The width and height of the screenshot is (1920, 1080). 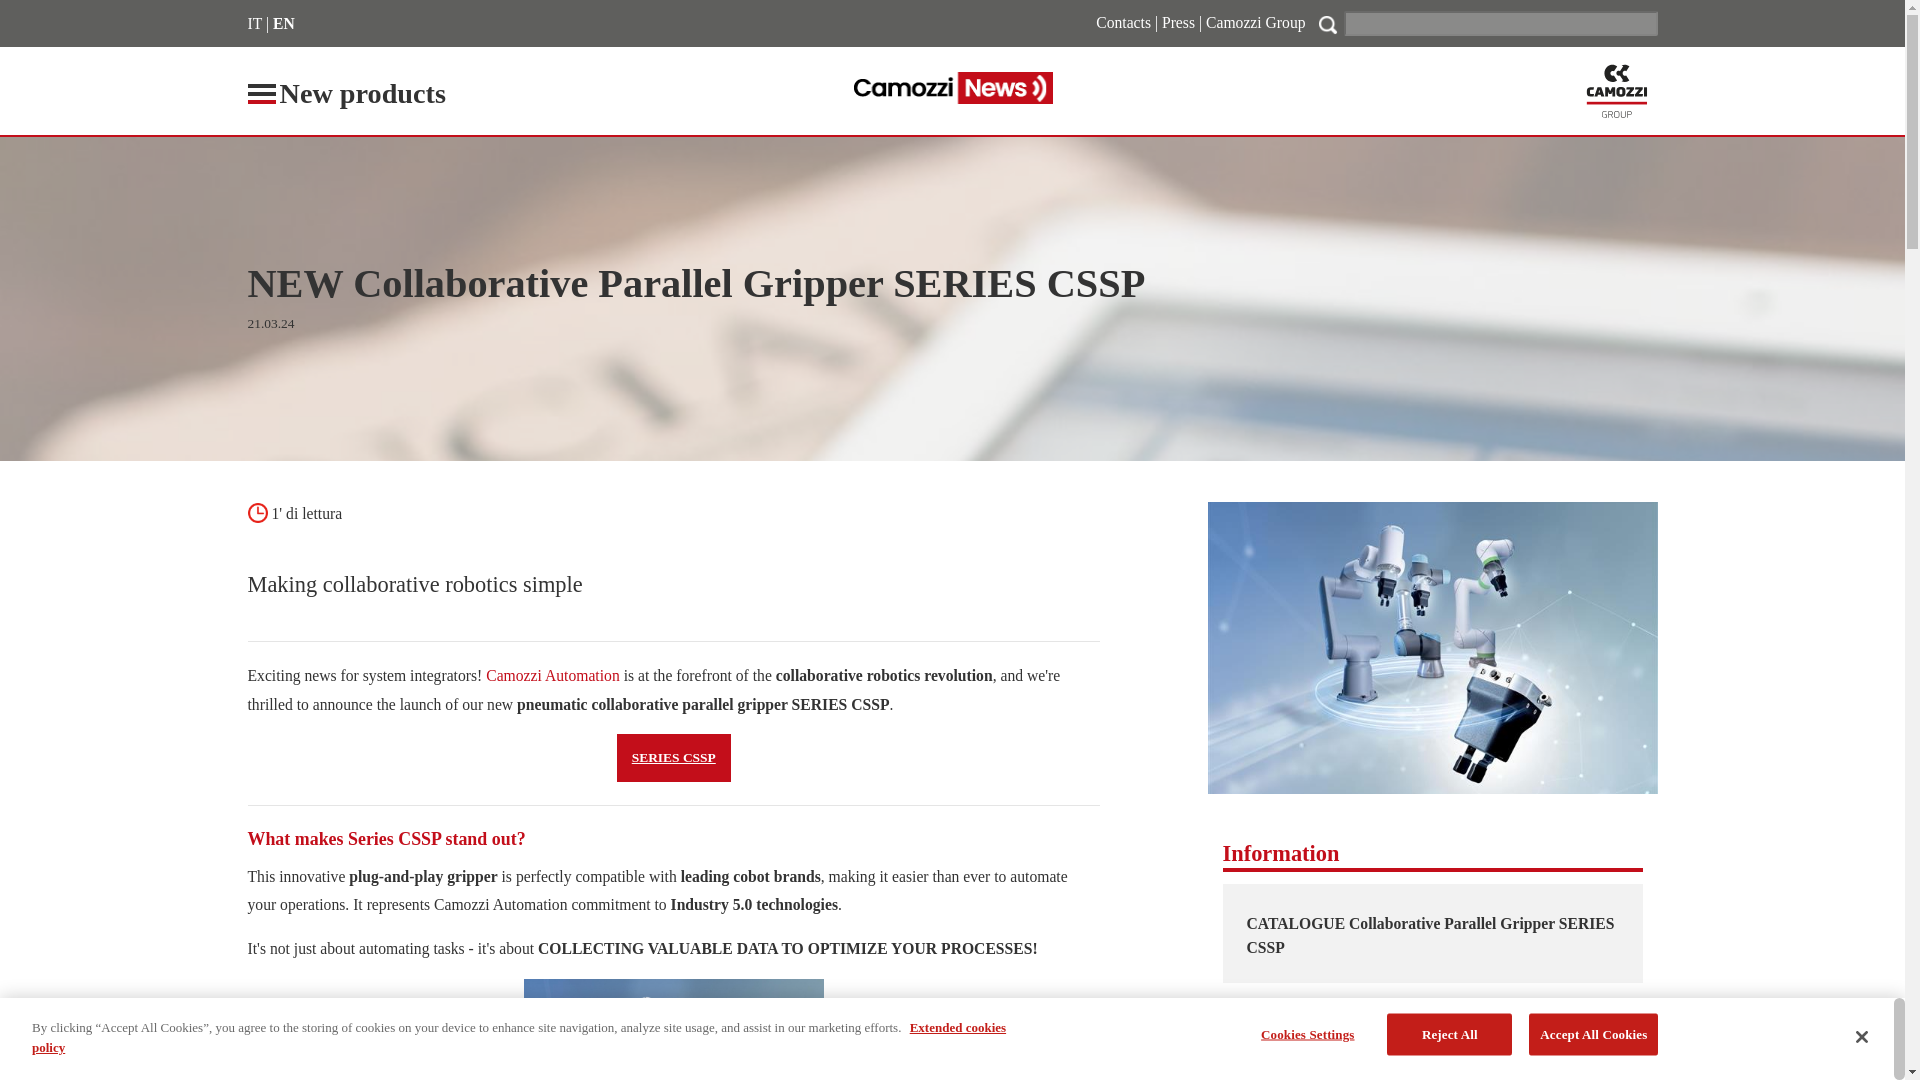 What do you see at coordinates (674, 758) in the screenshot?
I see `SERIES CSSP` at bounding box center [674, 758].